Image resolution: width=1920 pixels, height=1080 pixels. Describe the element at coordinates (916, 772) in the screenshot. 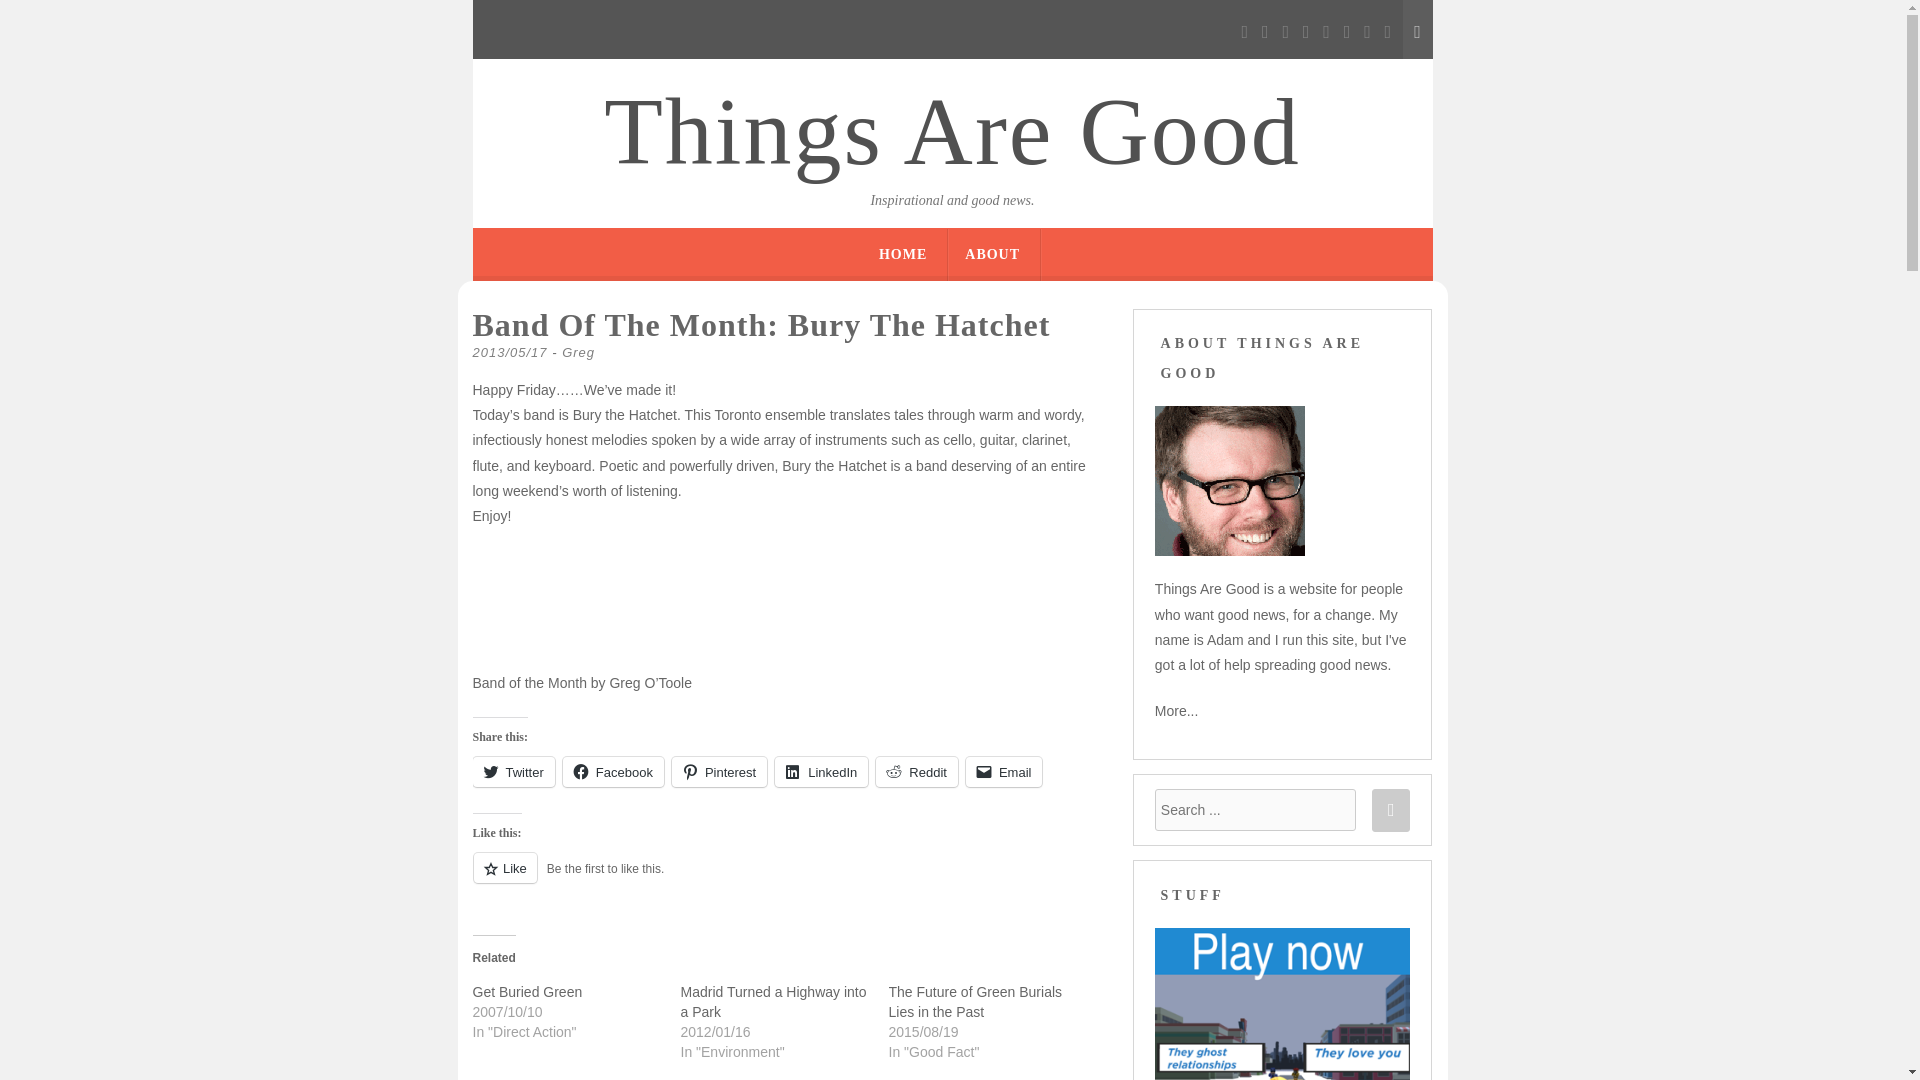

I see `Reddit` at that location.